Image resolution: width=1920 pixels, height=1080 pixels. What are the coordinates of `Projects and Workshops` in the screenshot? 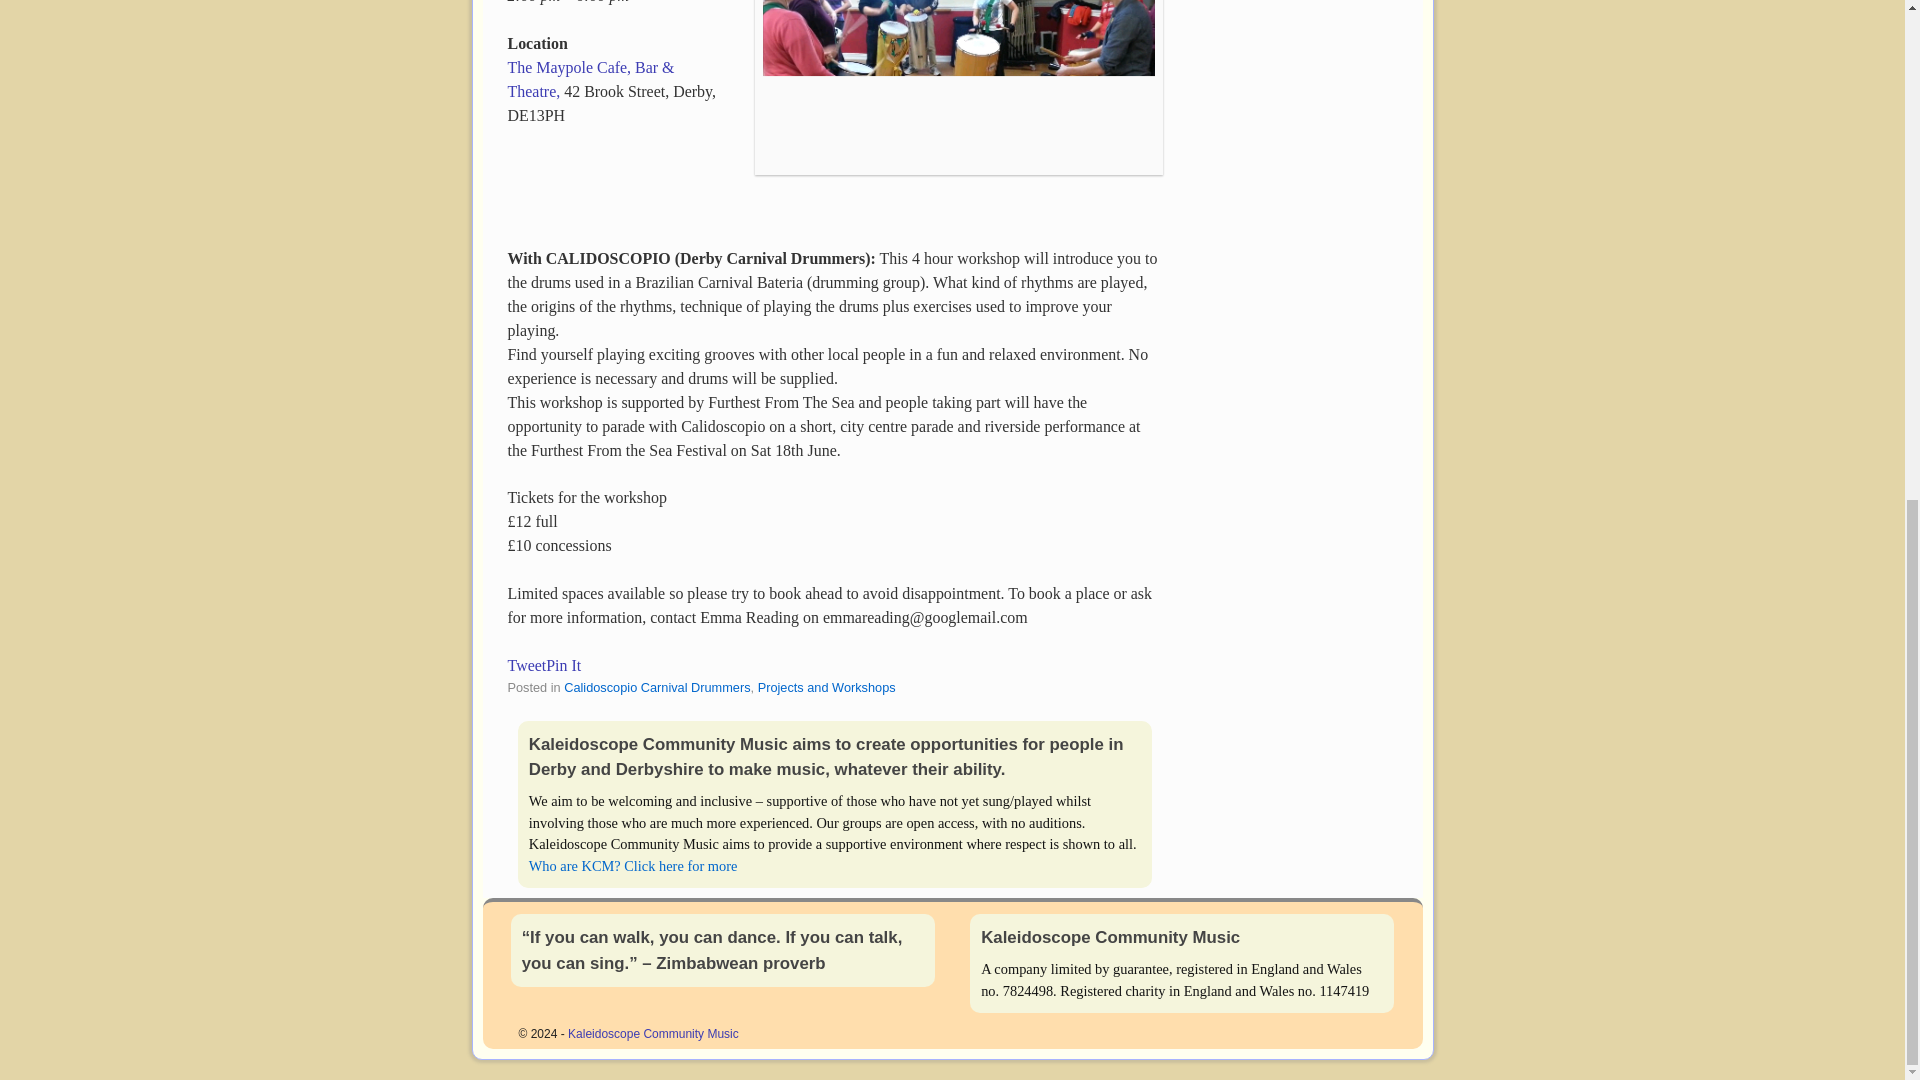 It's located at (827, 688).